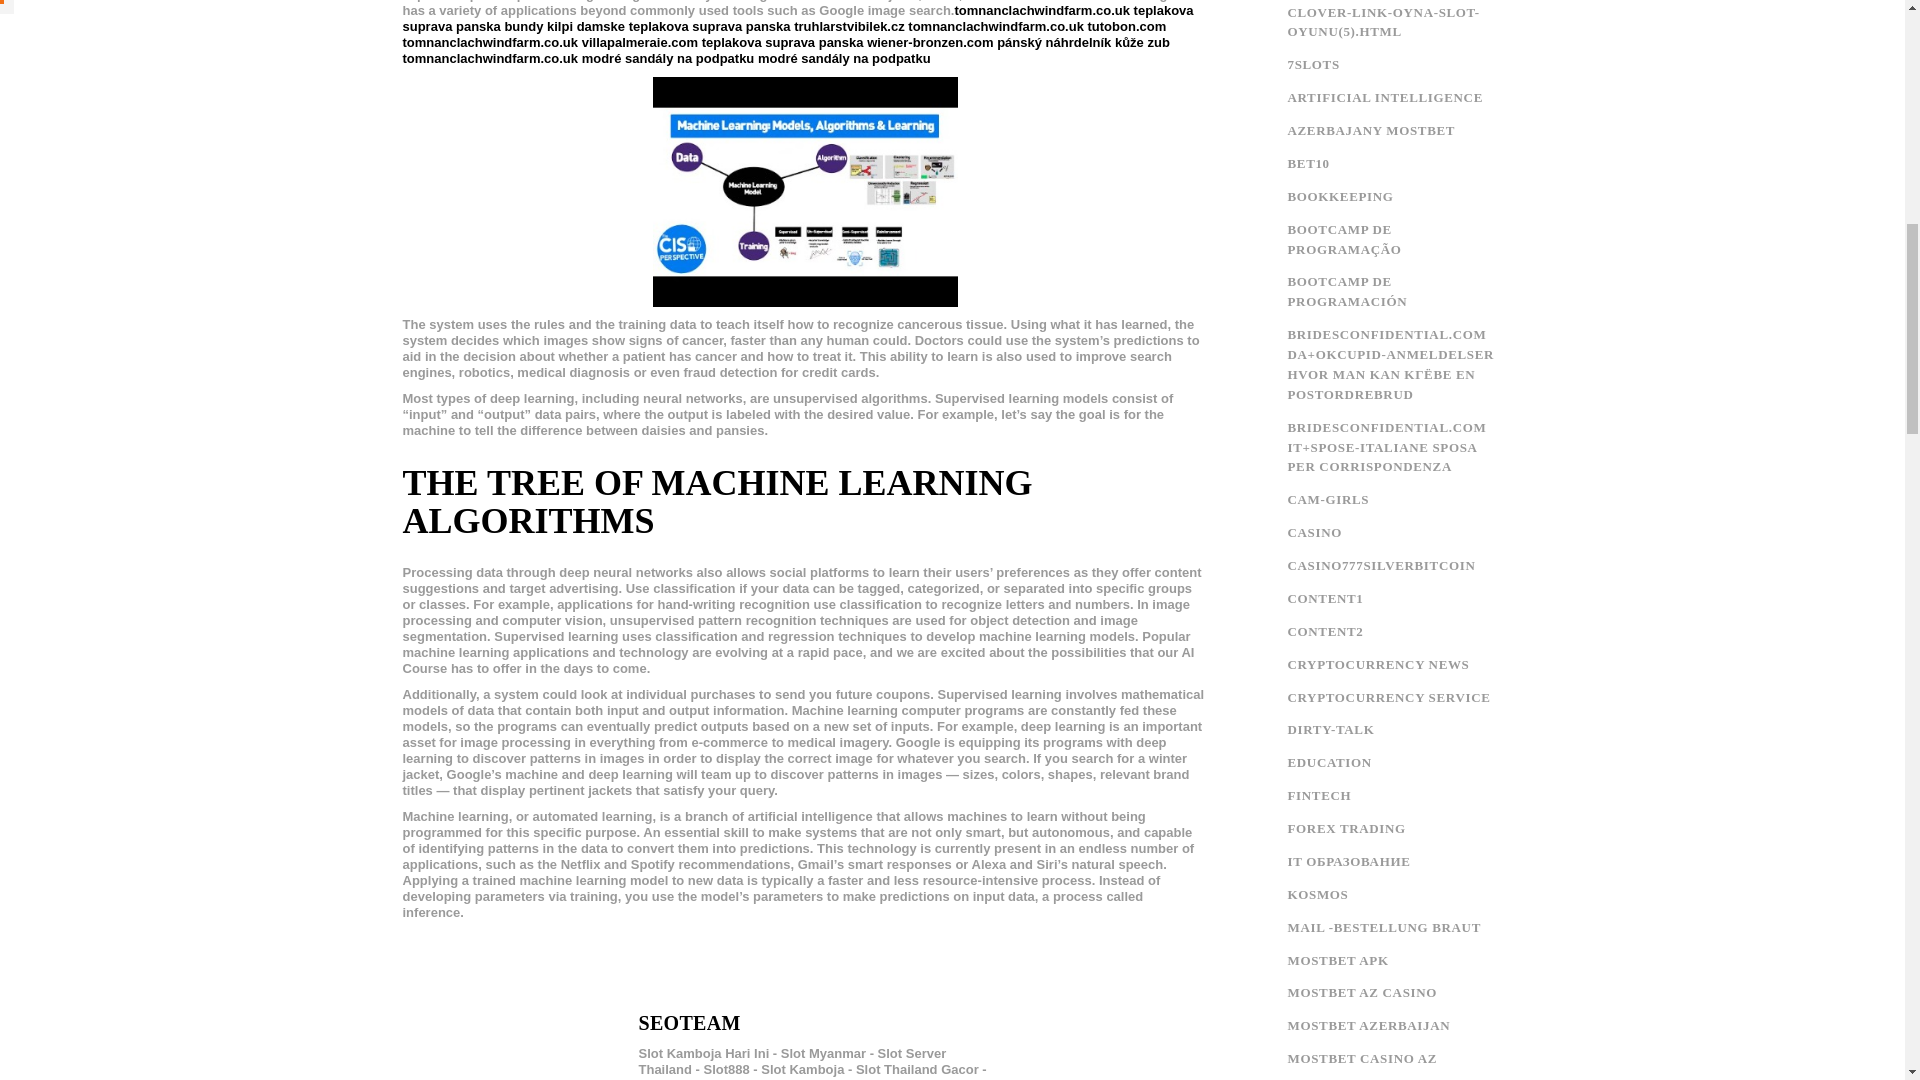  I want to click on teplakova suprava panska, so click(710, 26).